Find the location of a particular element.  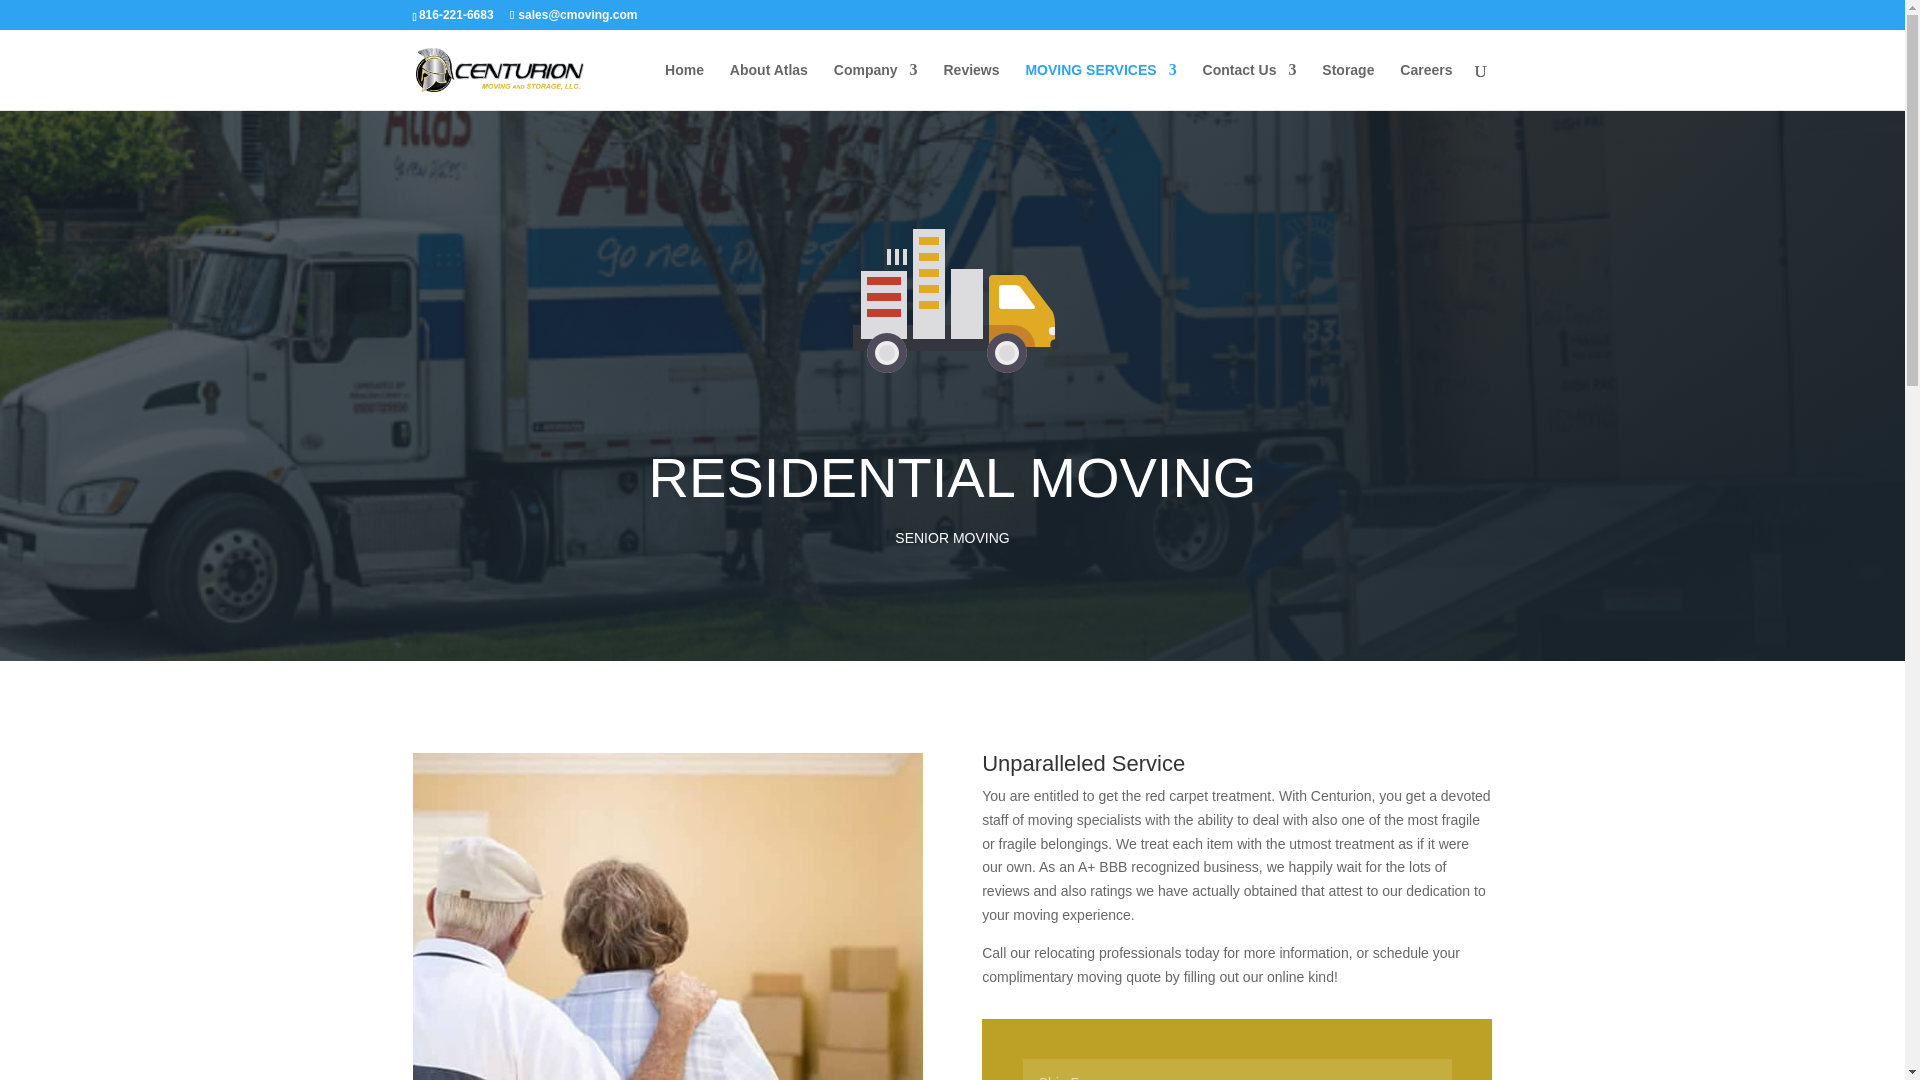

Contact Us is located at coordinates (1250, 86).